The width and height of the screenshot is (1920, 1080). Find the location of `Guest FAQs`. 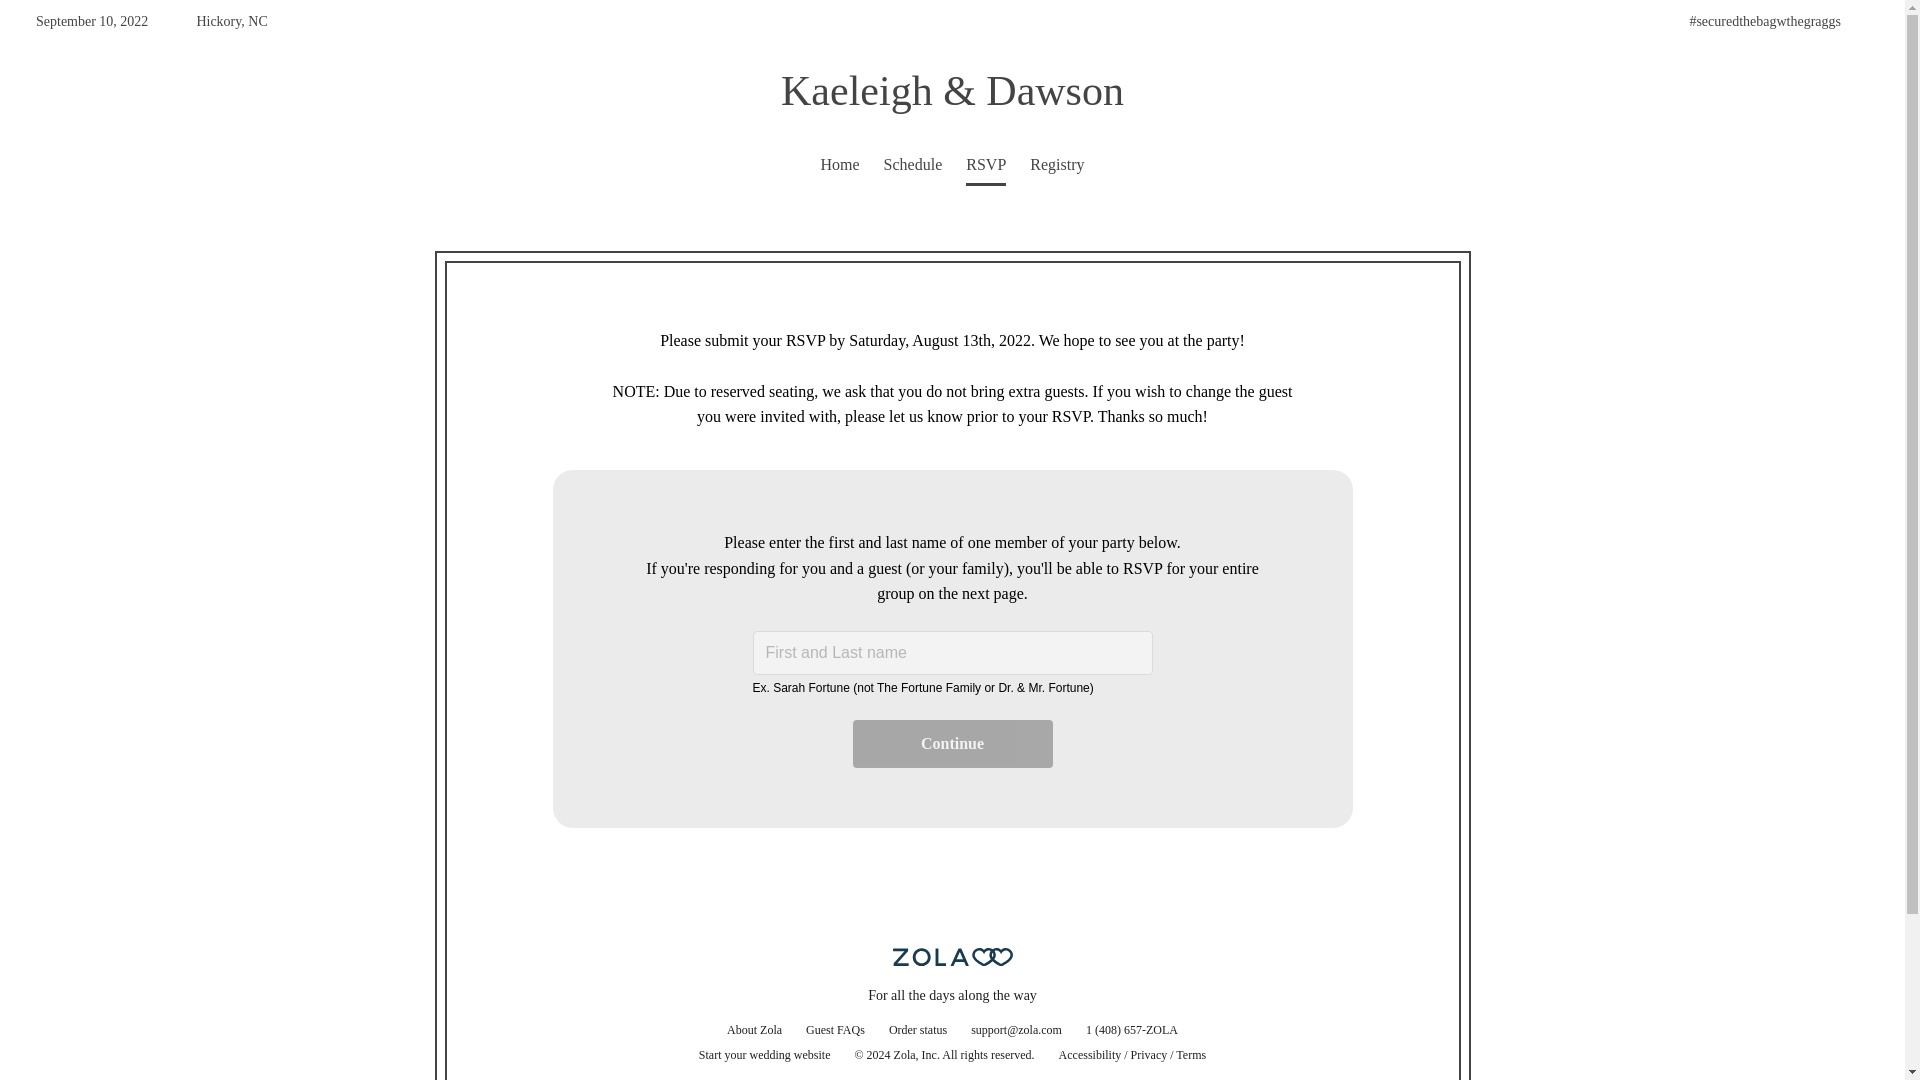

Guest FAQs is located at coordinates (836, 1030).